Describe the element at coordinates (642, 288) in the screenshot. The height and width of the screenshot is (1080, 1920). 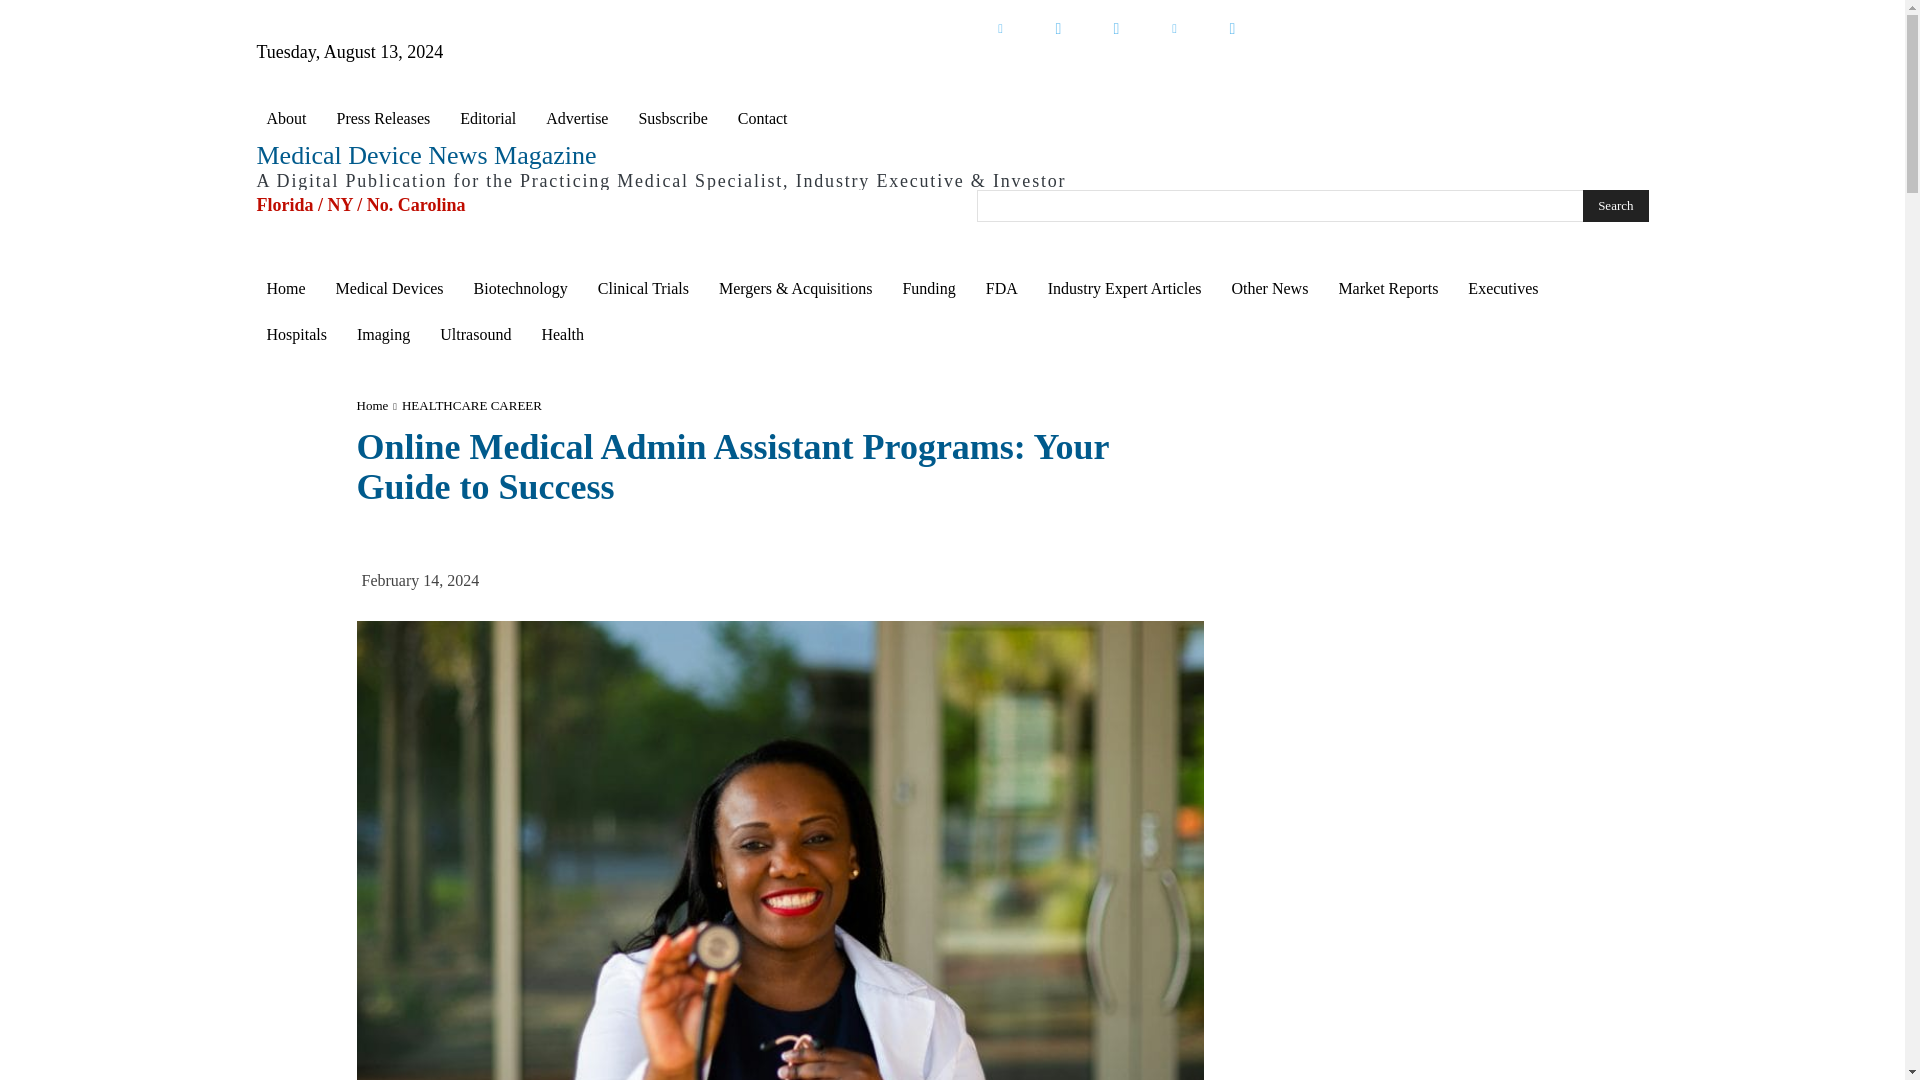
I see `Clinical Trials` at that location.